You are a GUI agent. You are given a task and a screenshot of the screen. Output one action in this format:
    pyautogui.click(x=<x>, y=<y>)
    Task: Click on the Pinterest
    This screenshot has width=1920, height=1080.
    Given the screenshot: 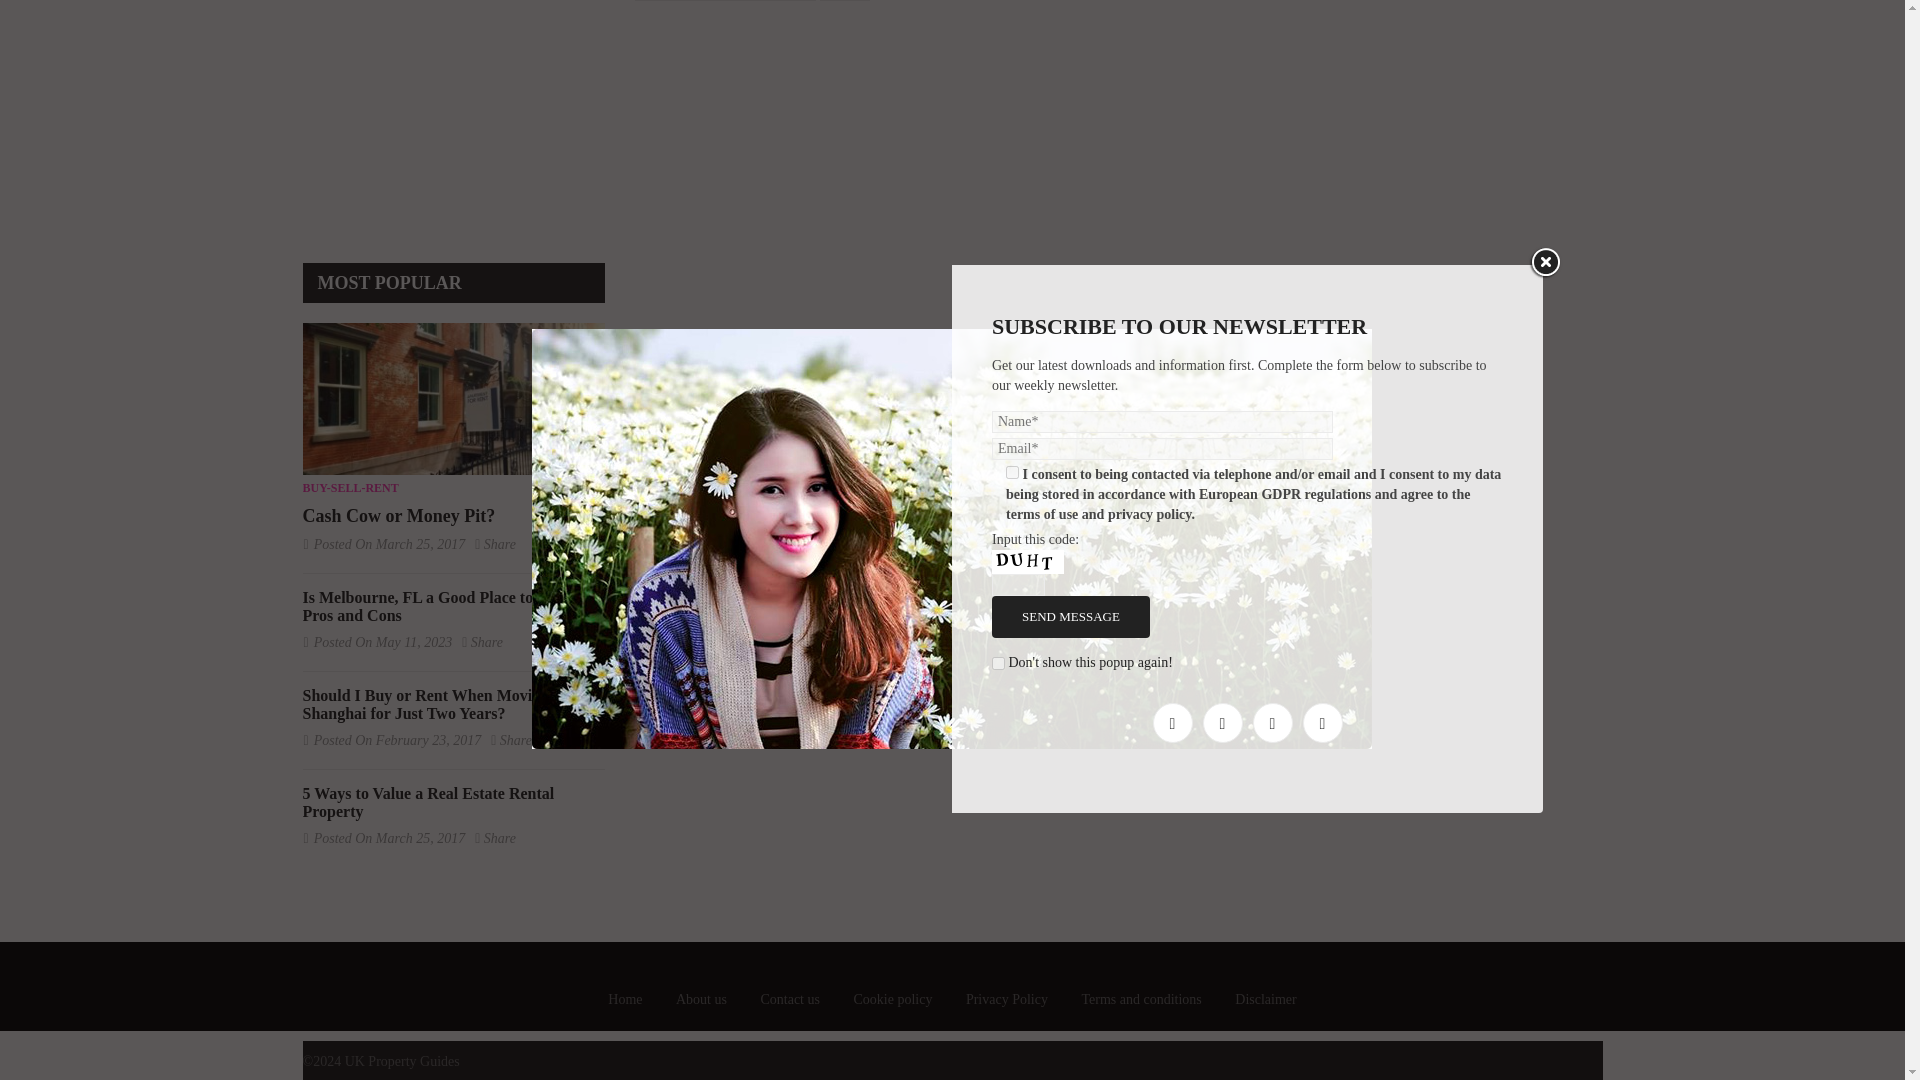 What is the action you would take?
    pyautogui.click(x=1322, y=120)
    